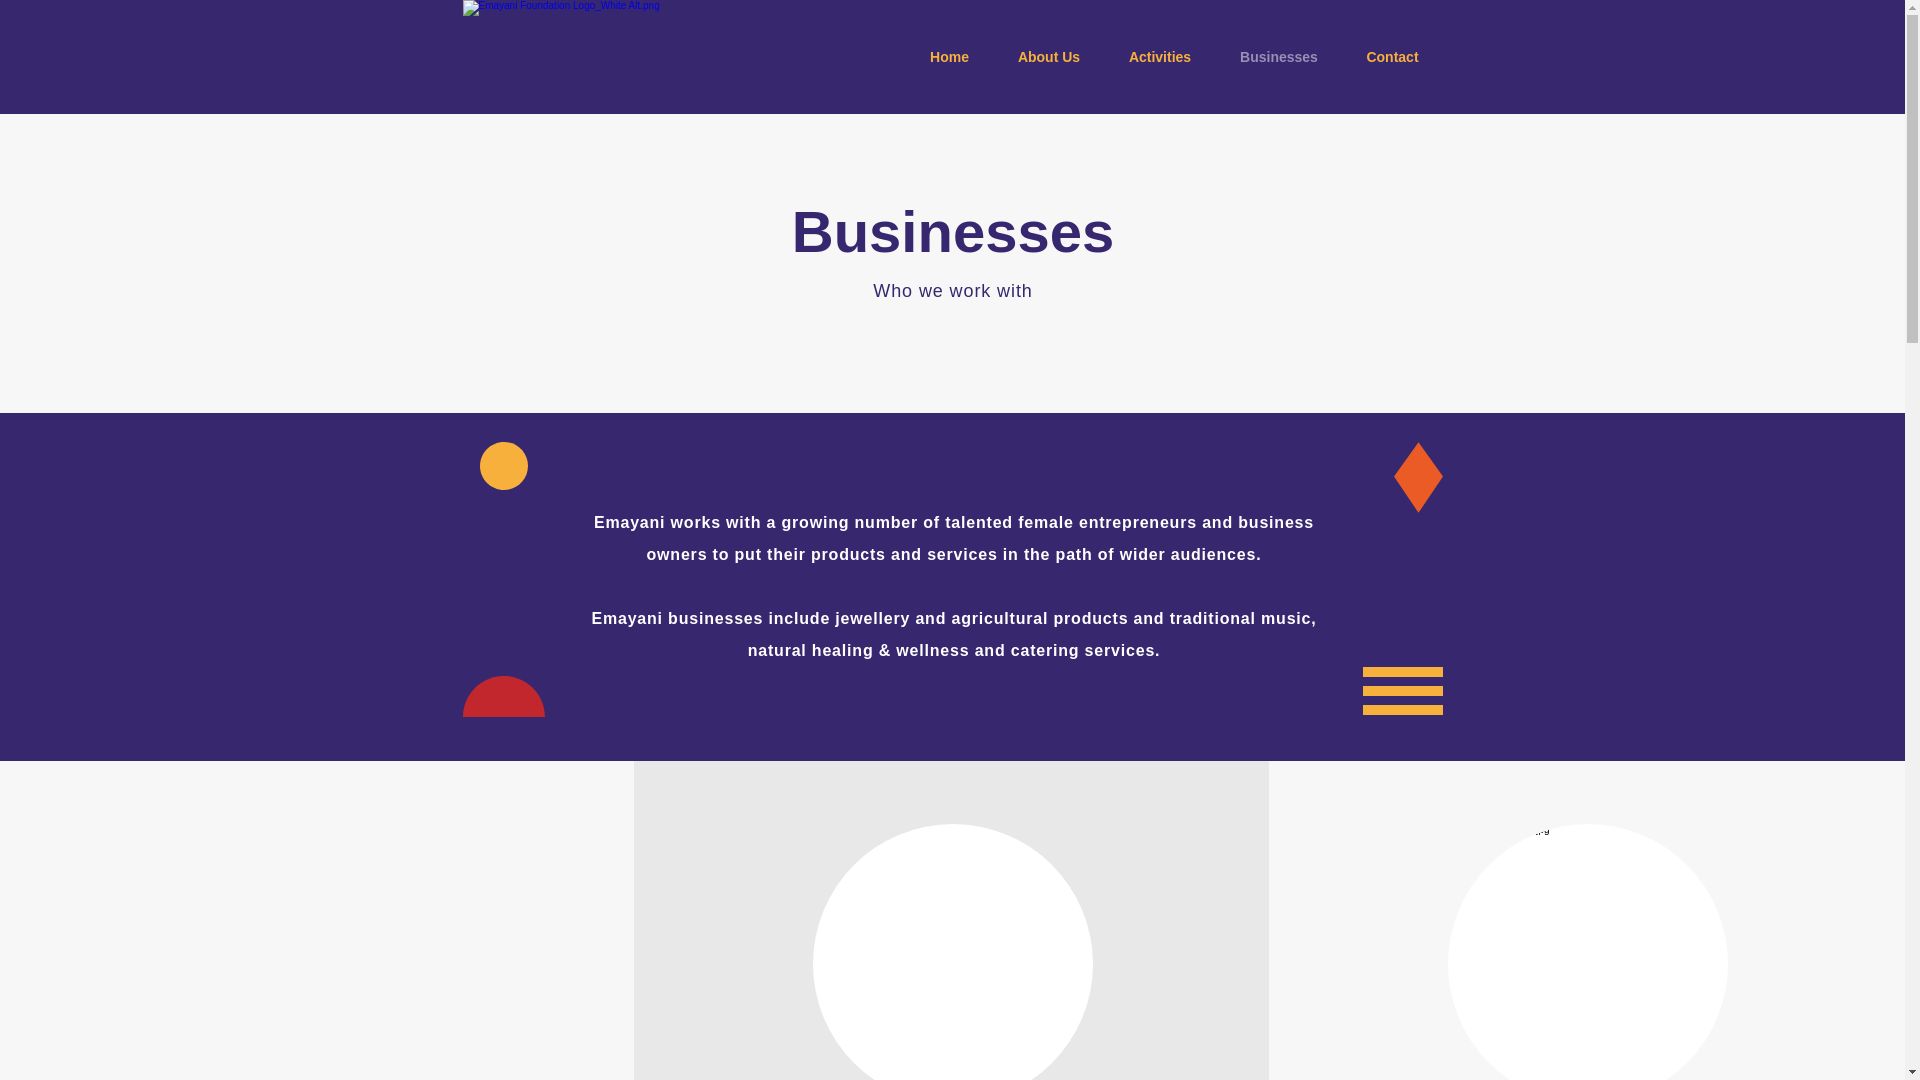 The height and width of the screenshot is (1080, 1920). I want to click on Home, so click(950, 57).